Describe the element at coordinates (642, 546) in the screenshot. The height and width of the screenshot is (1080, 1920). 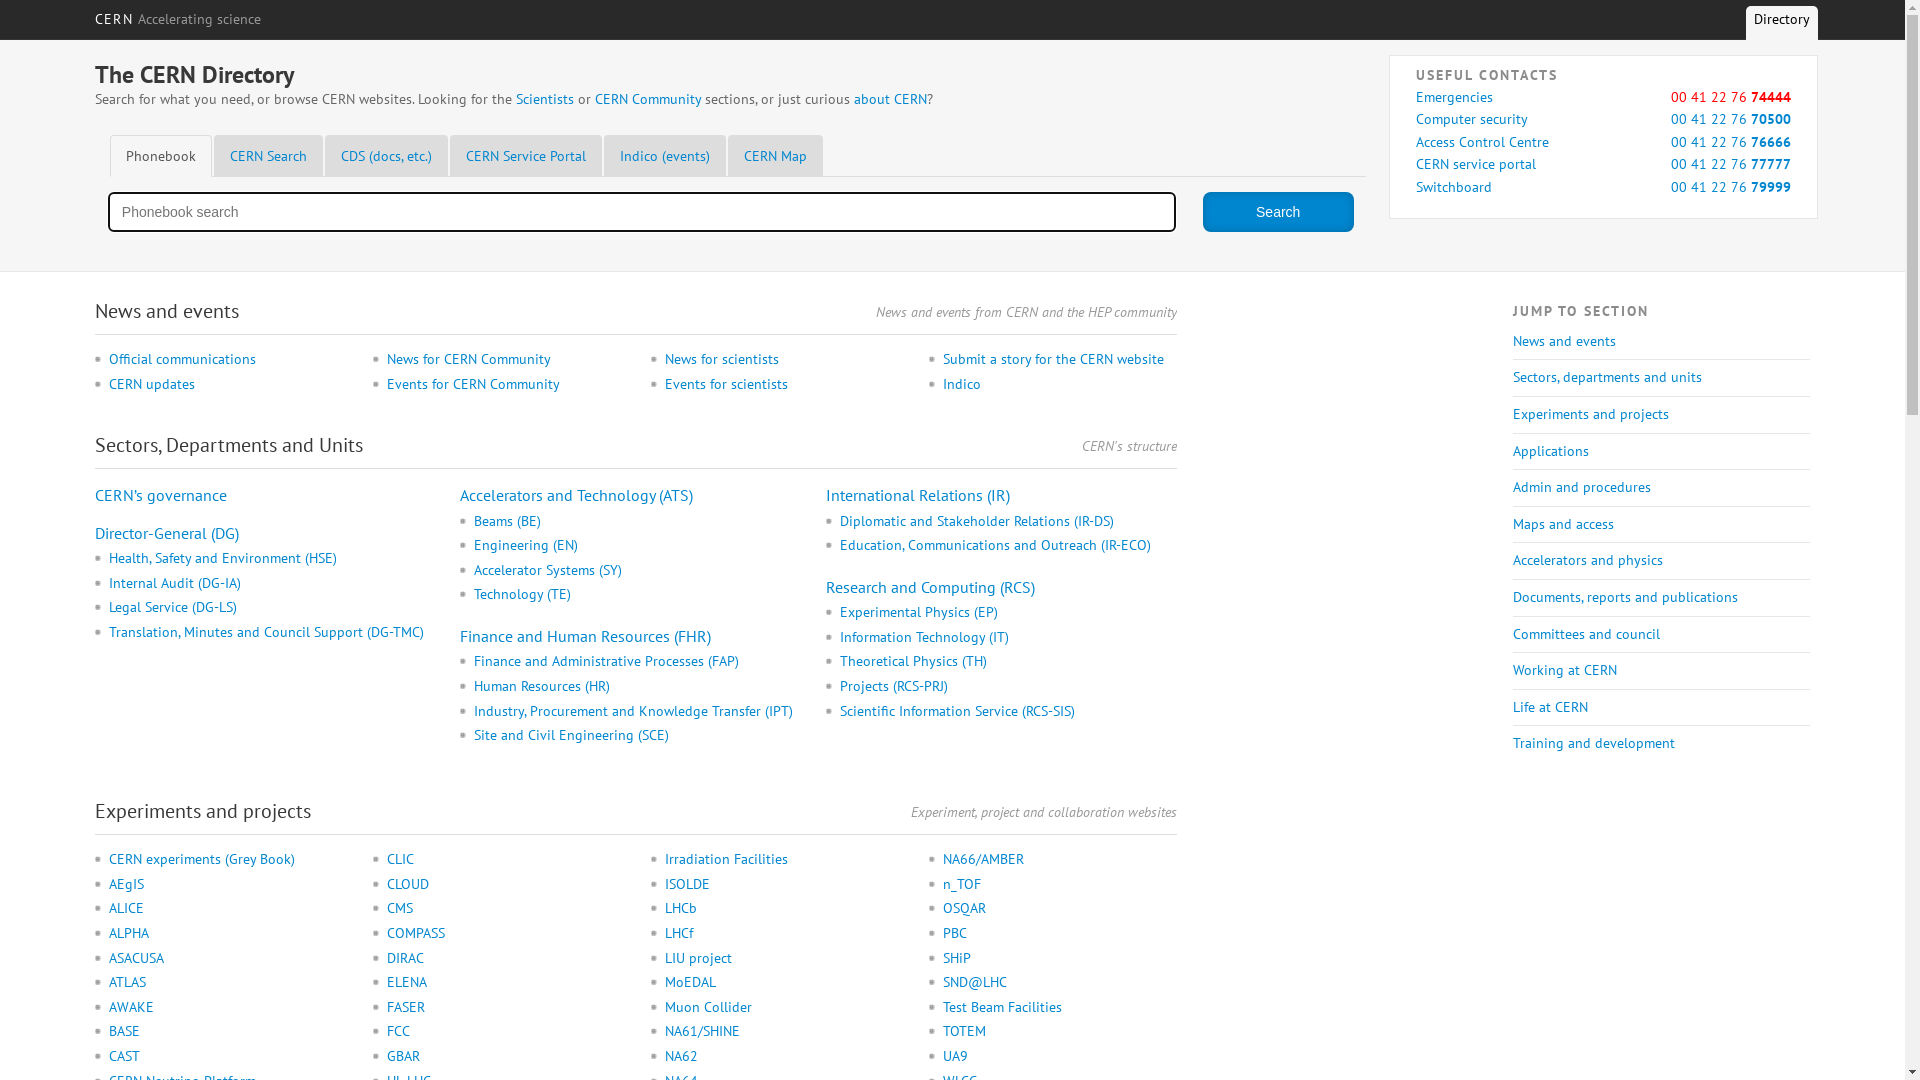
I see `Engineering (EN)` at that location.